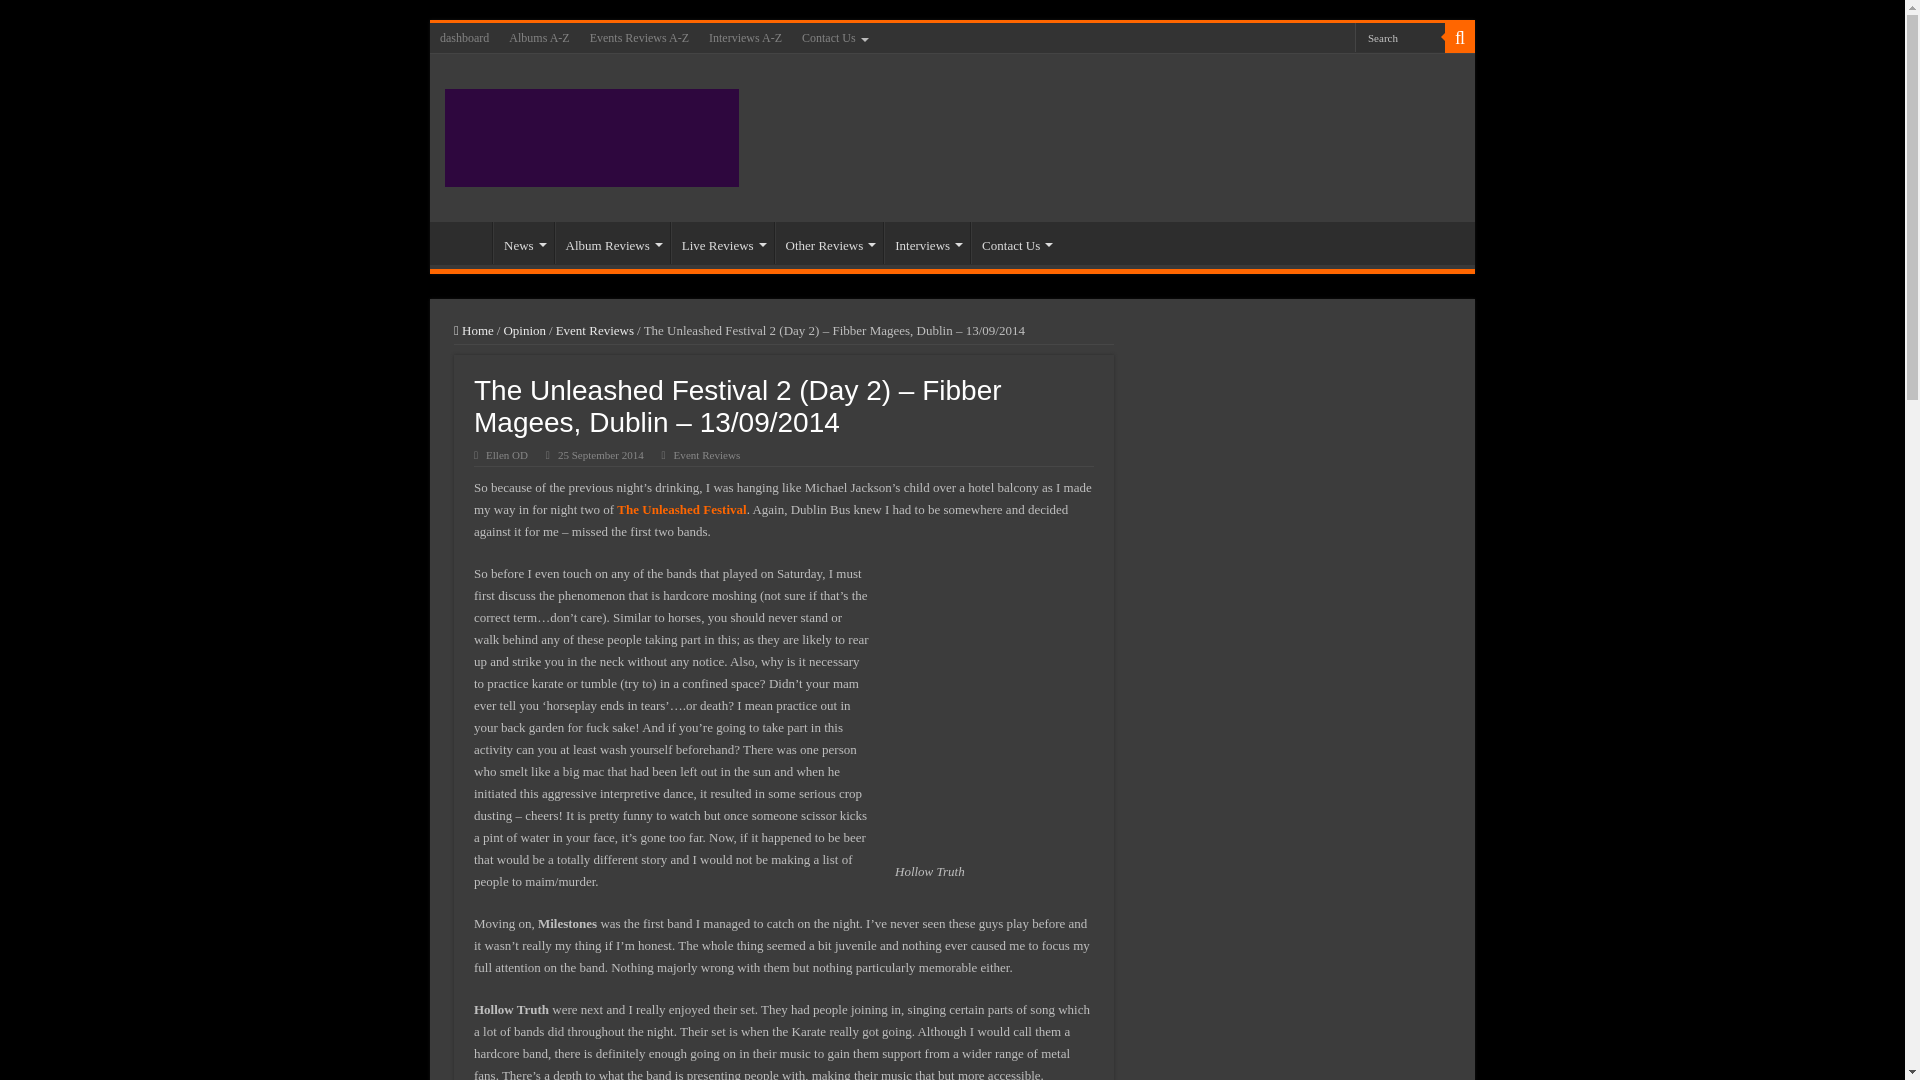 Image resolution: width=1920 pixels, height=1080 pixels. What do you see at coordinates (612, 242) in the screenshot?
I see `Album Reviews` at bounding box center [612, 242].